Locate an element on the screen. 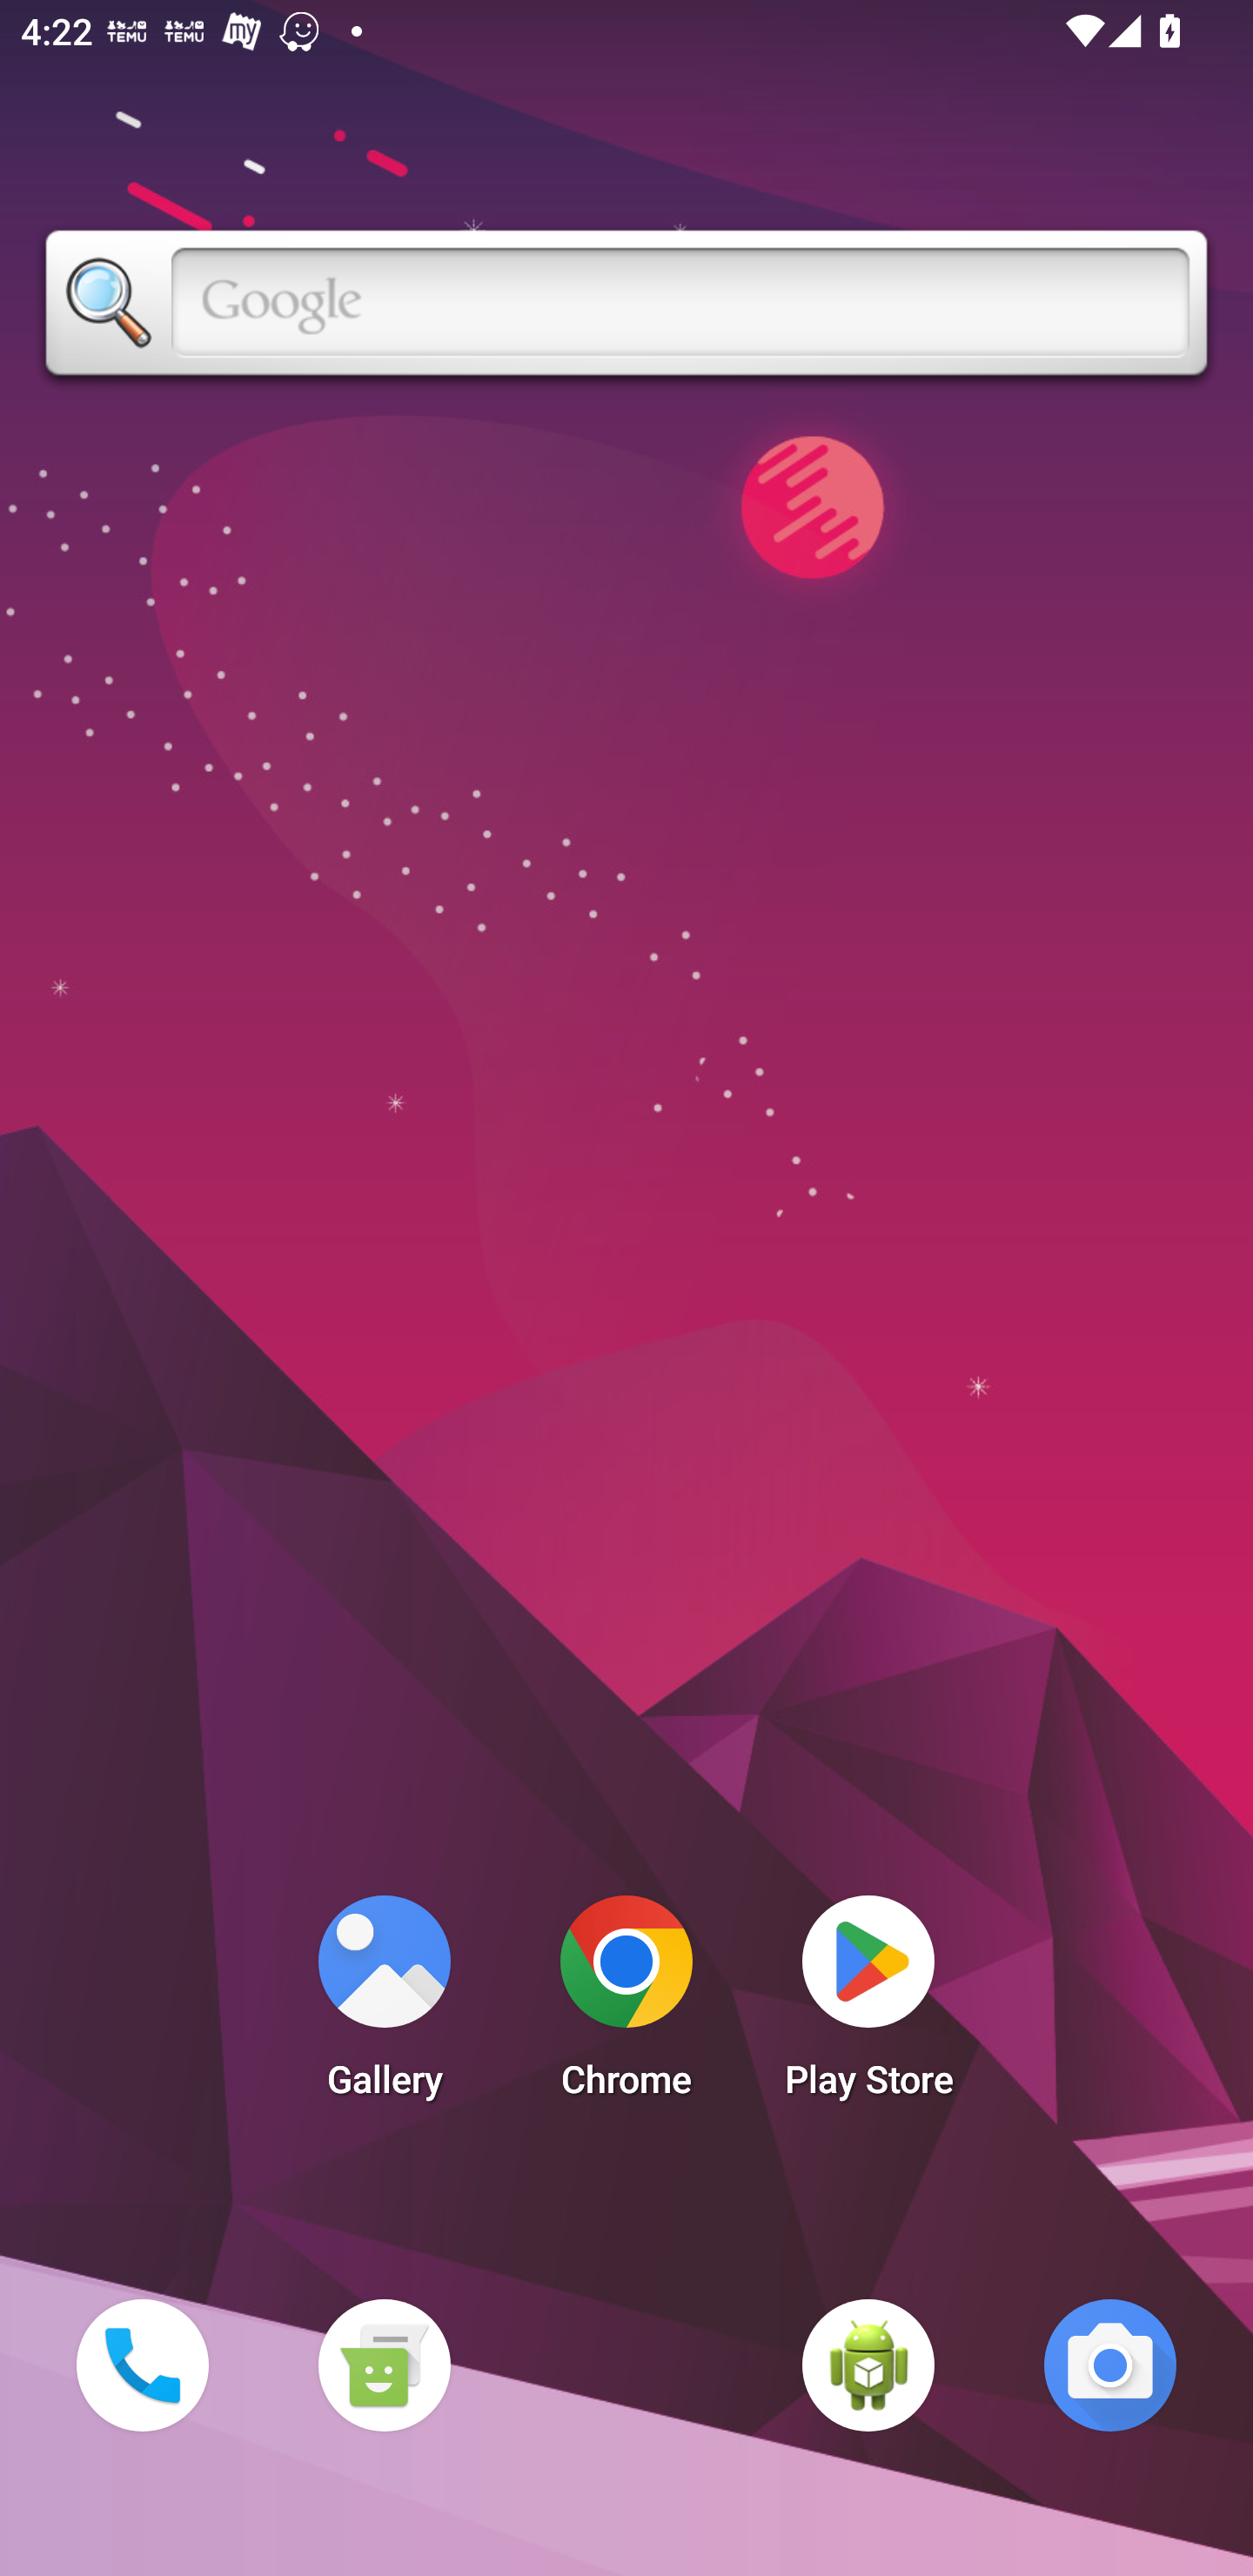  Chrome is located at coordinates (626, 2005).